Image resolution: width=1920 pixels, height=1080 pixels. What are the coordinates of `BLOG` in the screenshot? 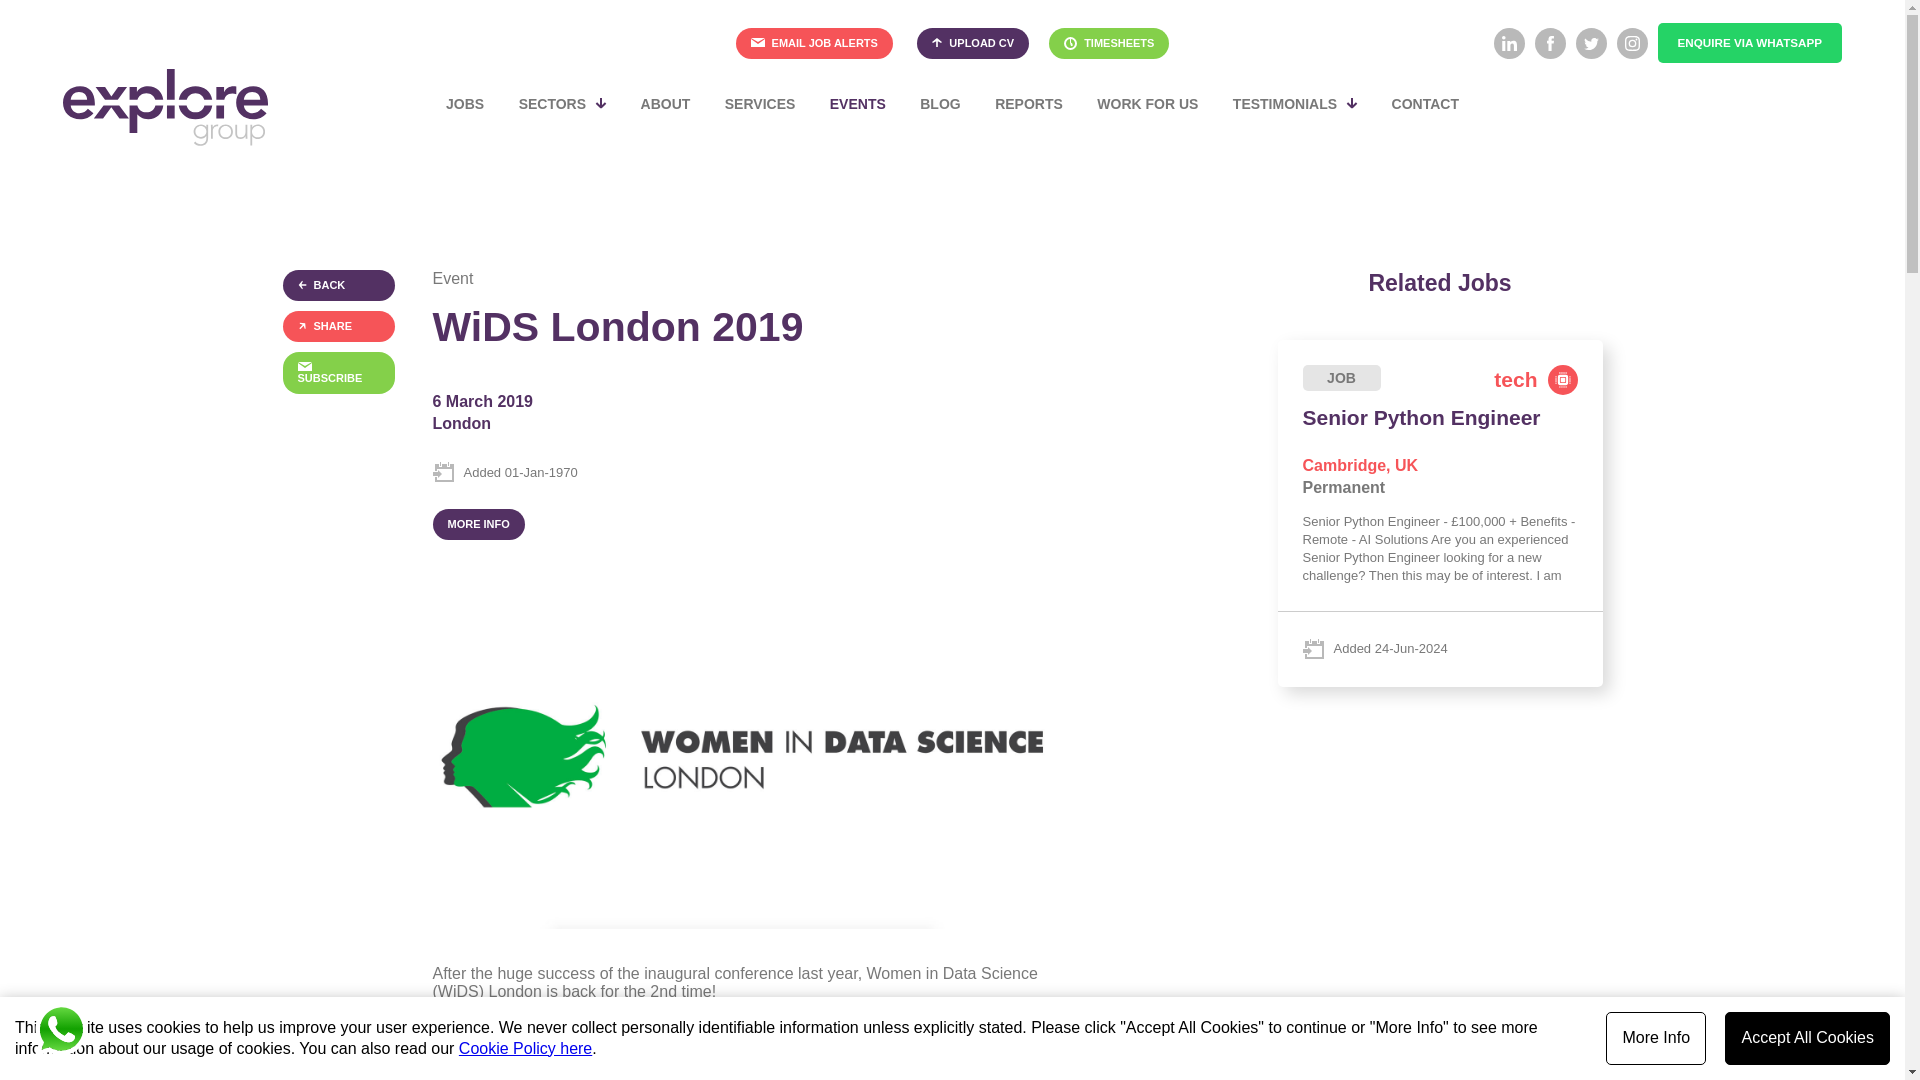 It's located at (940, 104).